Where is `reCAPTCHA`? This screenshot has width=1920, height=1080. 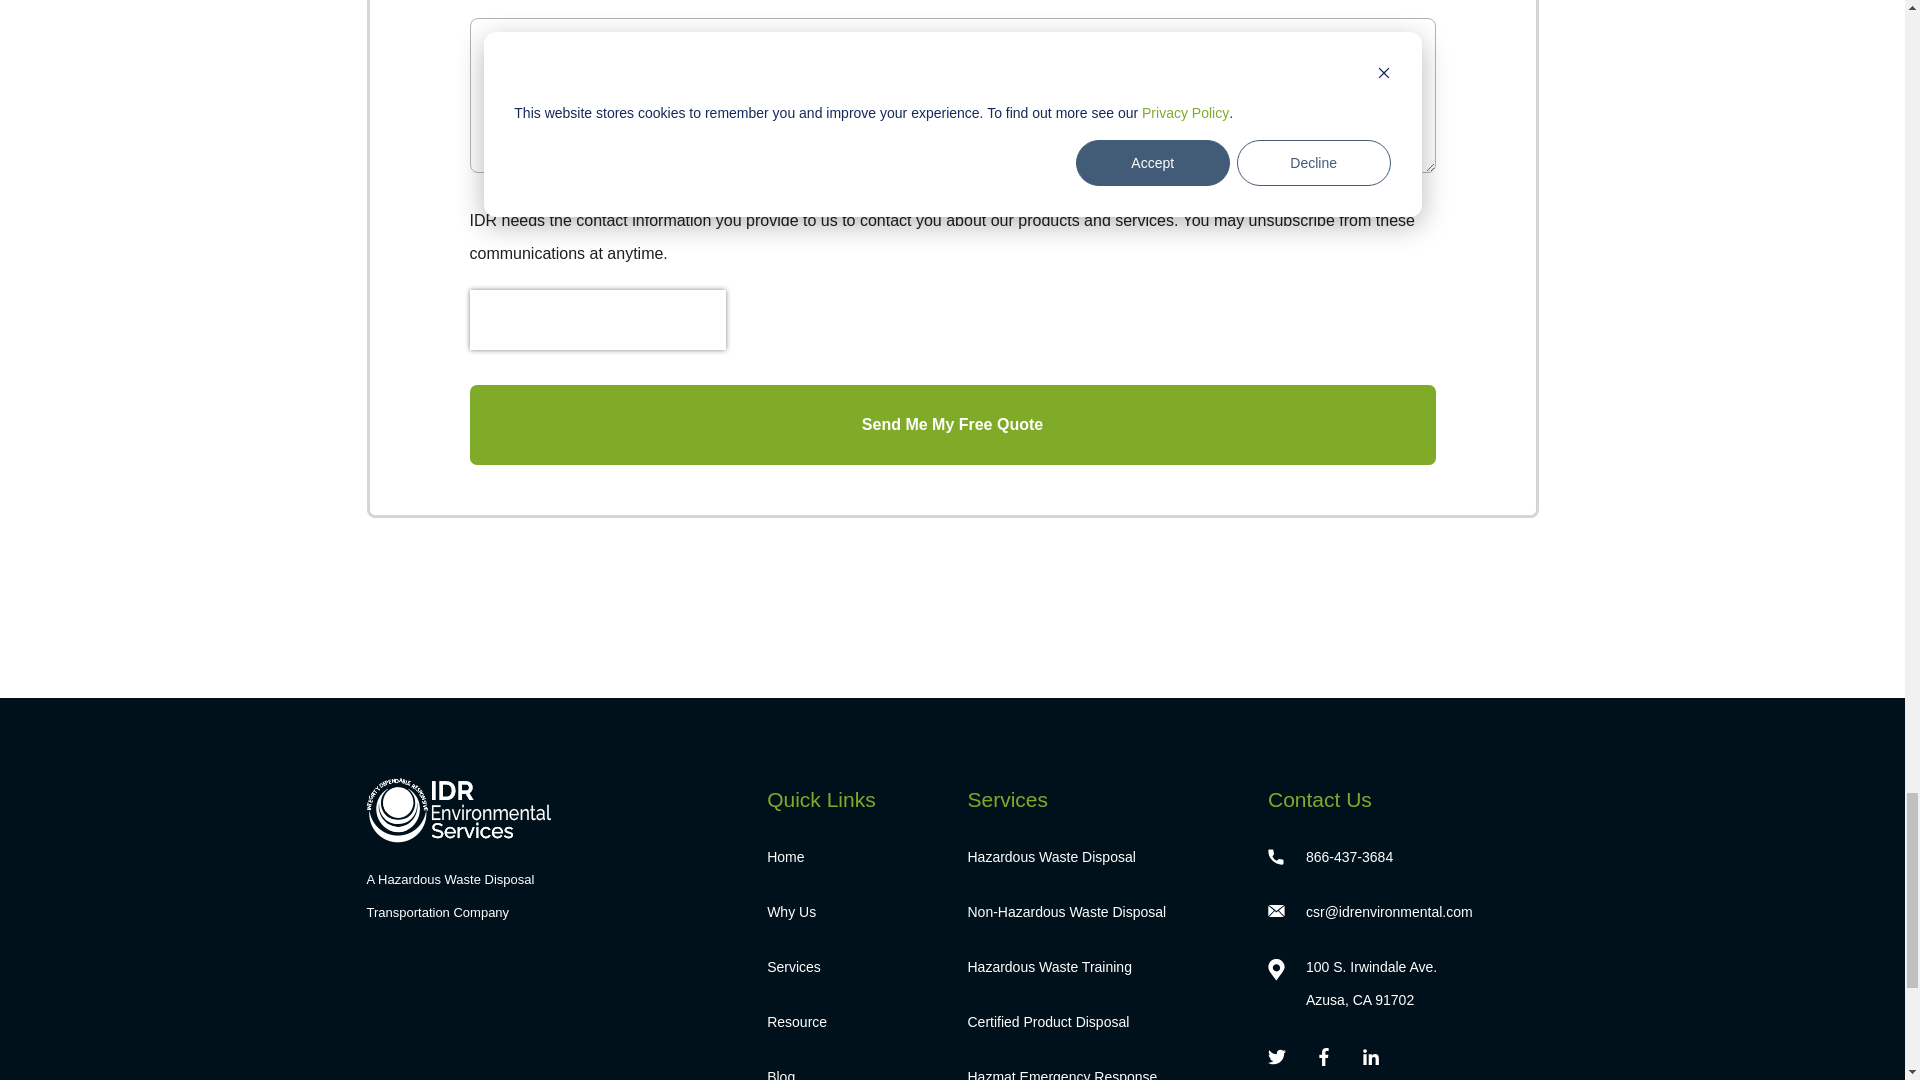 reCAPTCHA is located at coordinates (598, 320).